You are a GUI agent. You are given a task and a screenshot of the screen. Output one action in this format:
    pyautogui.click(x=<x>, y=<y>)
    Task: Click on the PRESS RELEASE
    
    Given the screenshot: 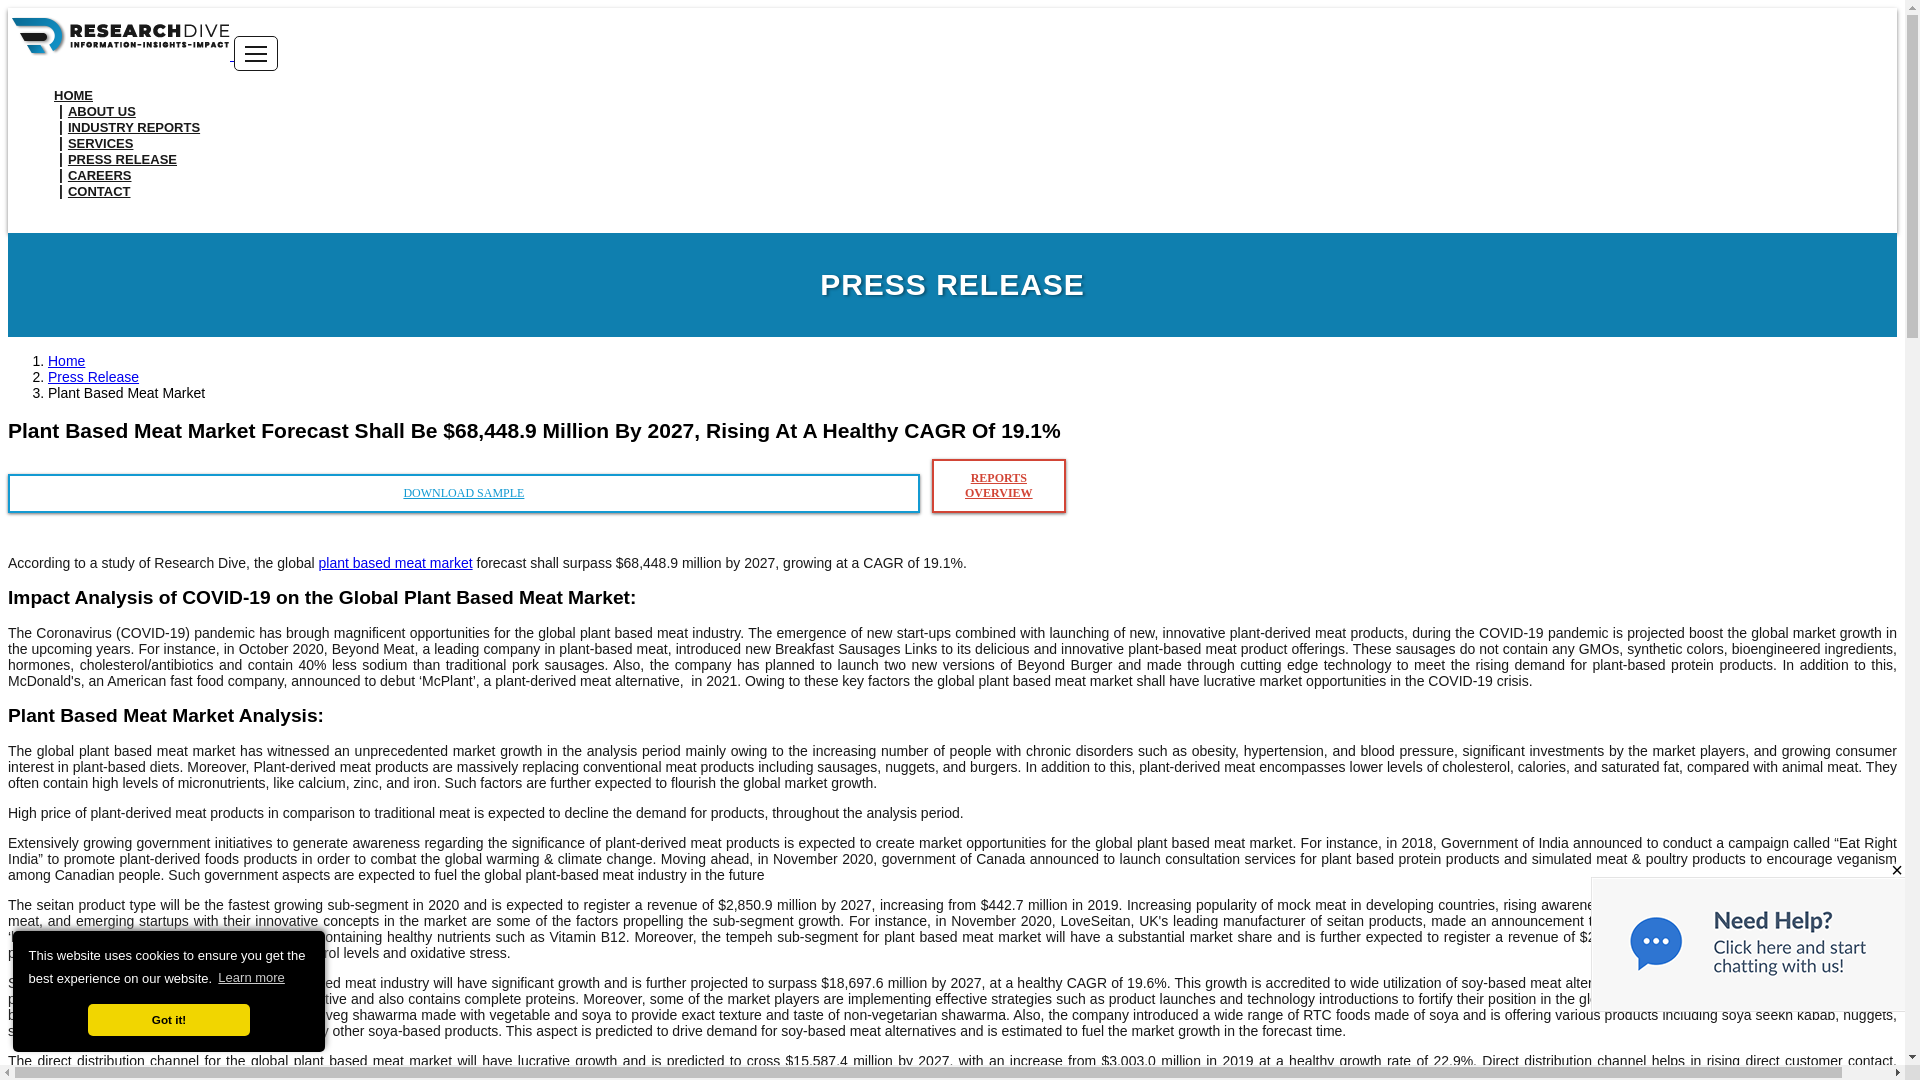 What is the action you would take?
    pyautogui.click(x=114, y=159)
    